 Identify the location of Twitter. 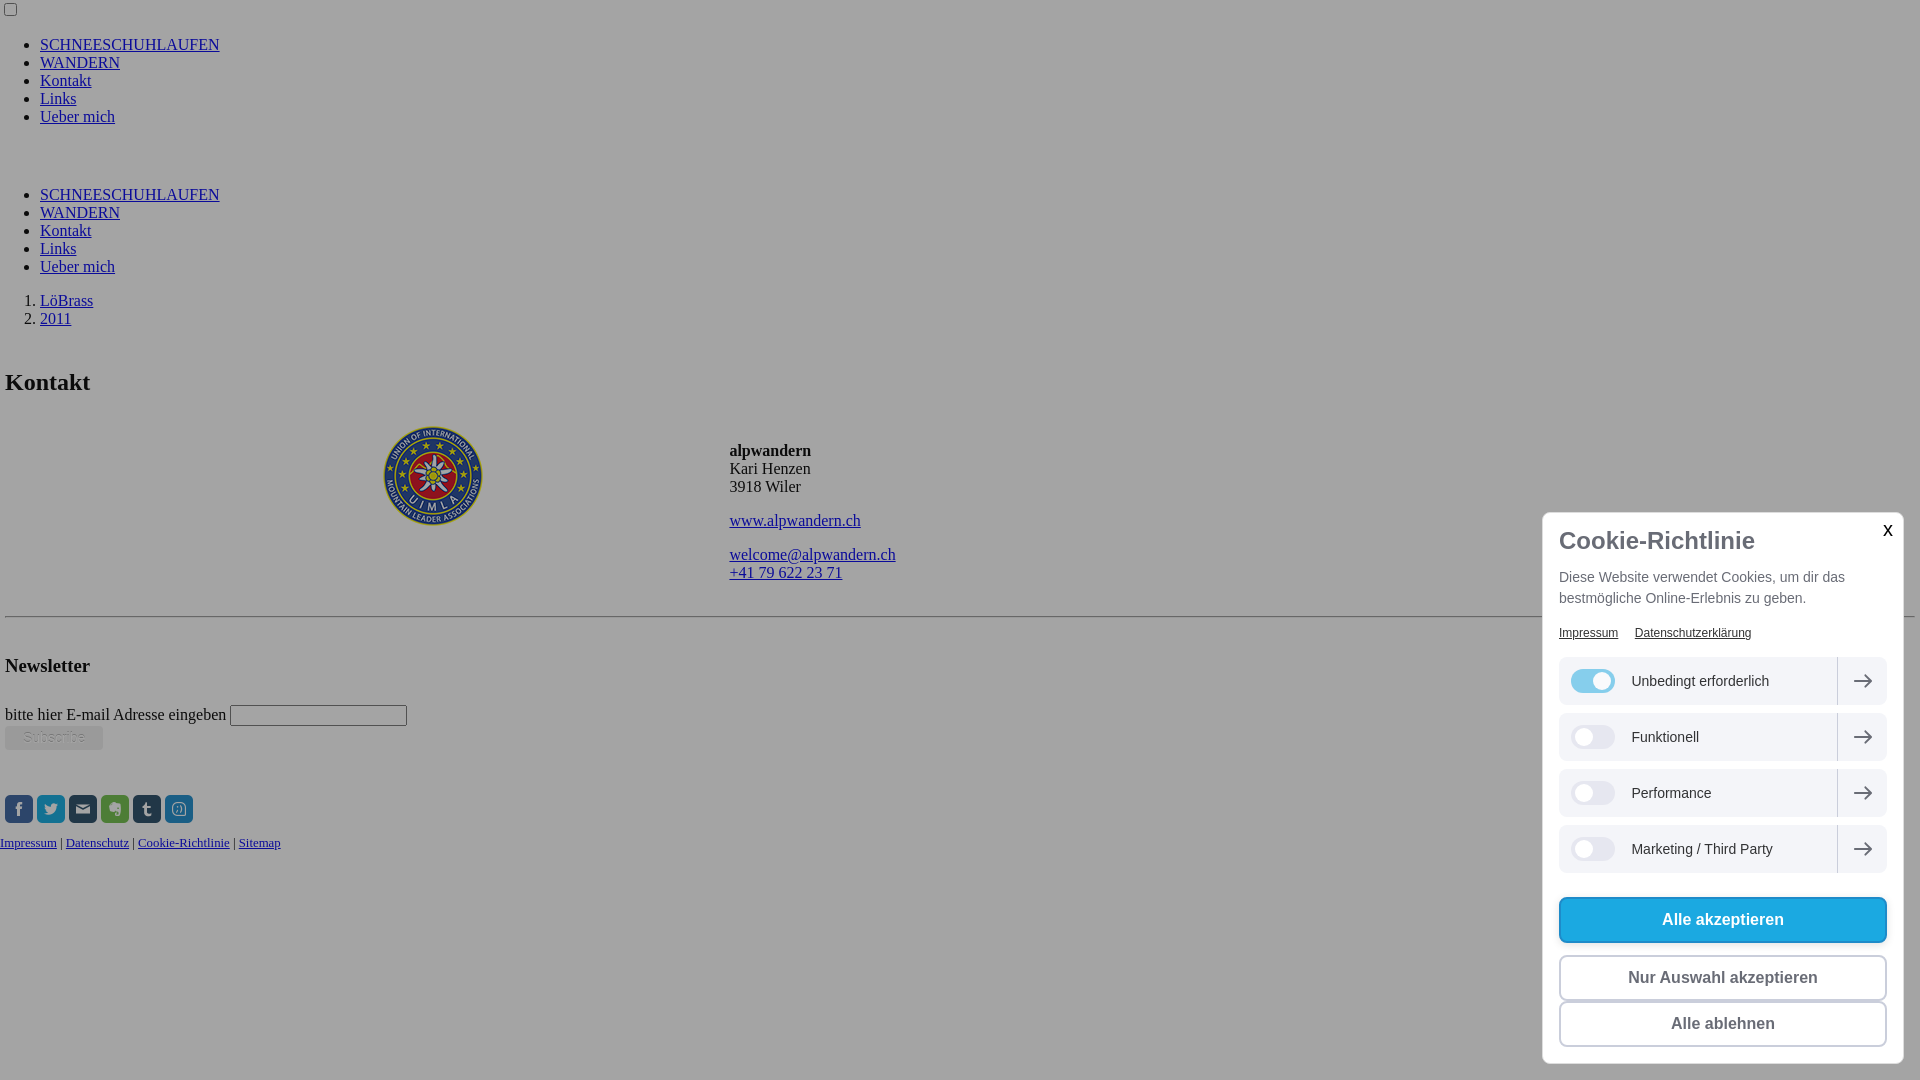
(51, 809).